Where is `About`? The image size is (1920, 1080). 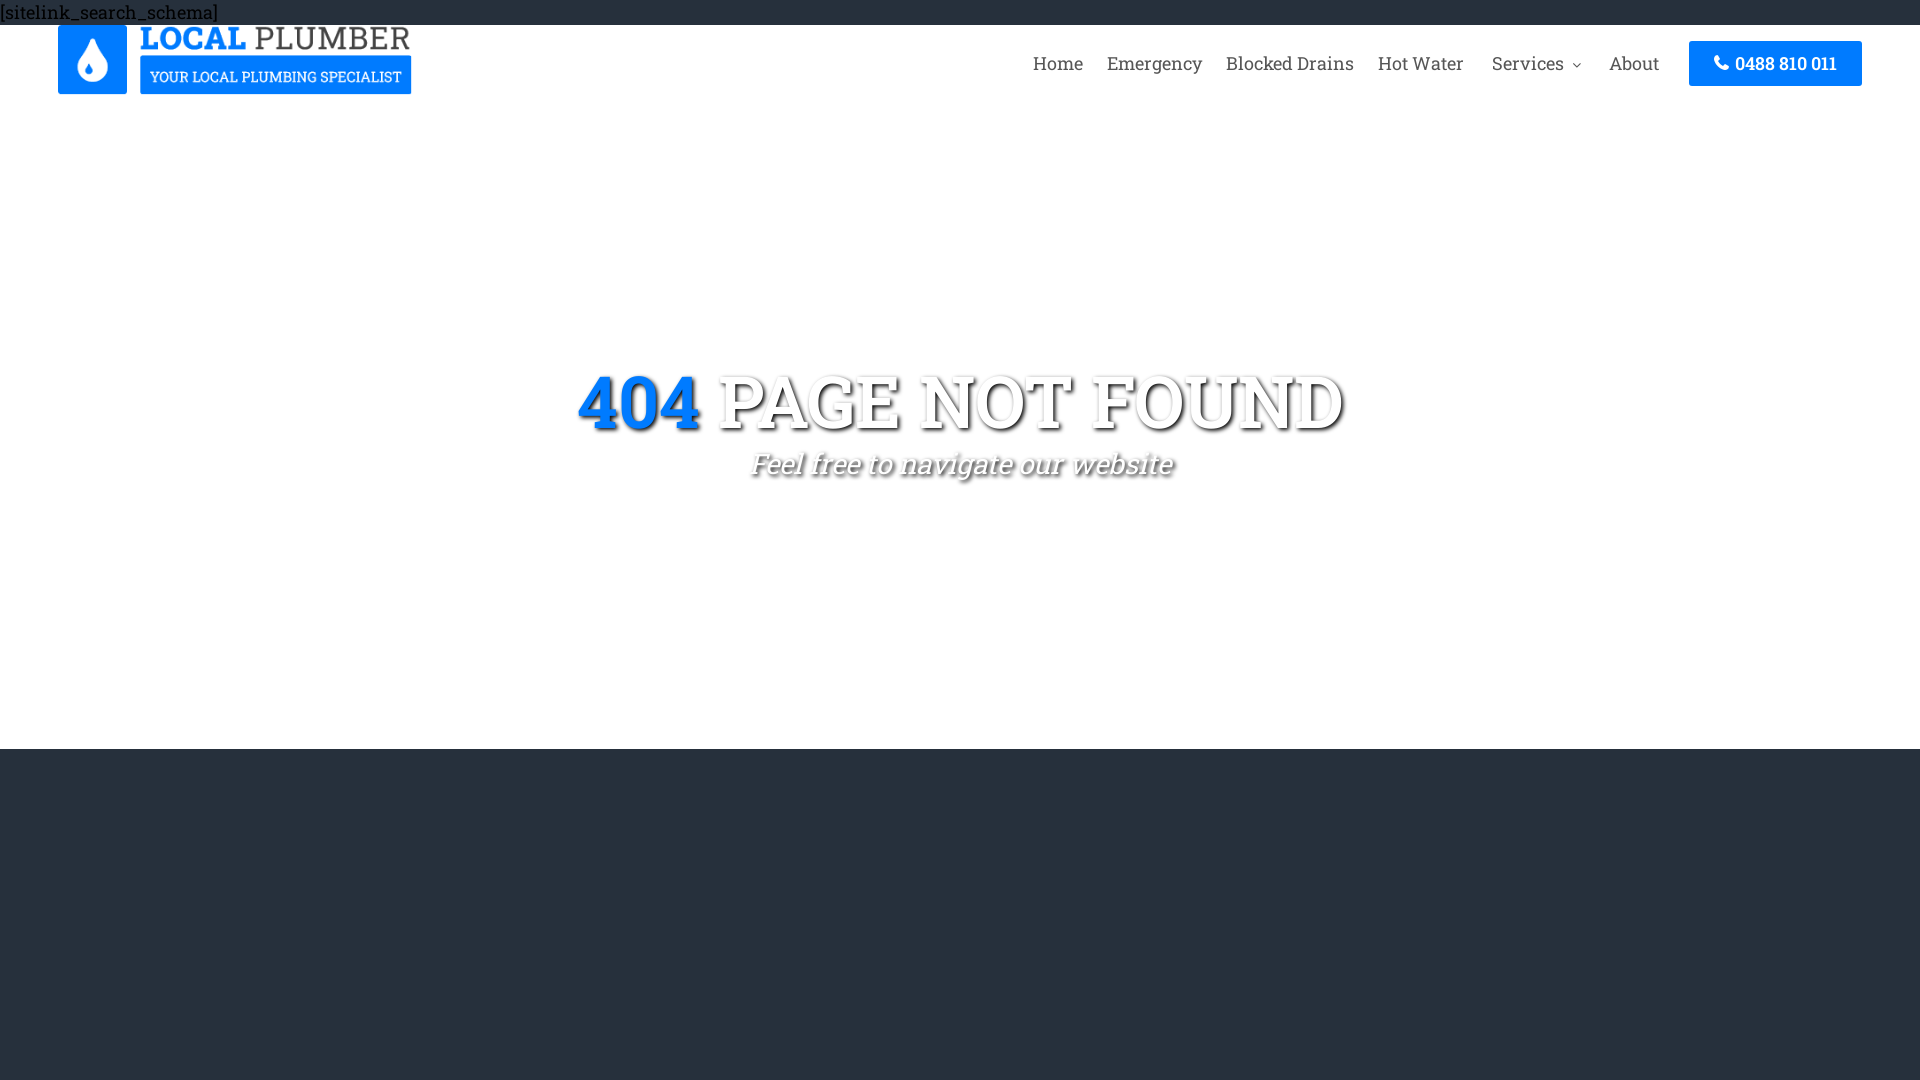
About is located at coordinates (1634, 63).